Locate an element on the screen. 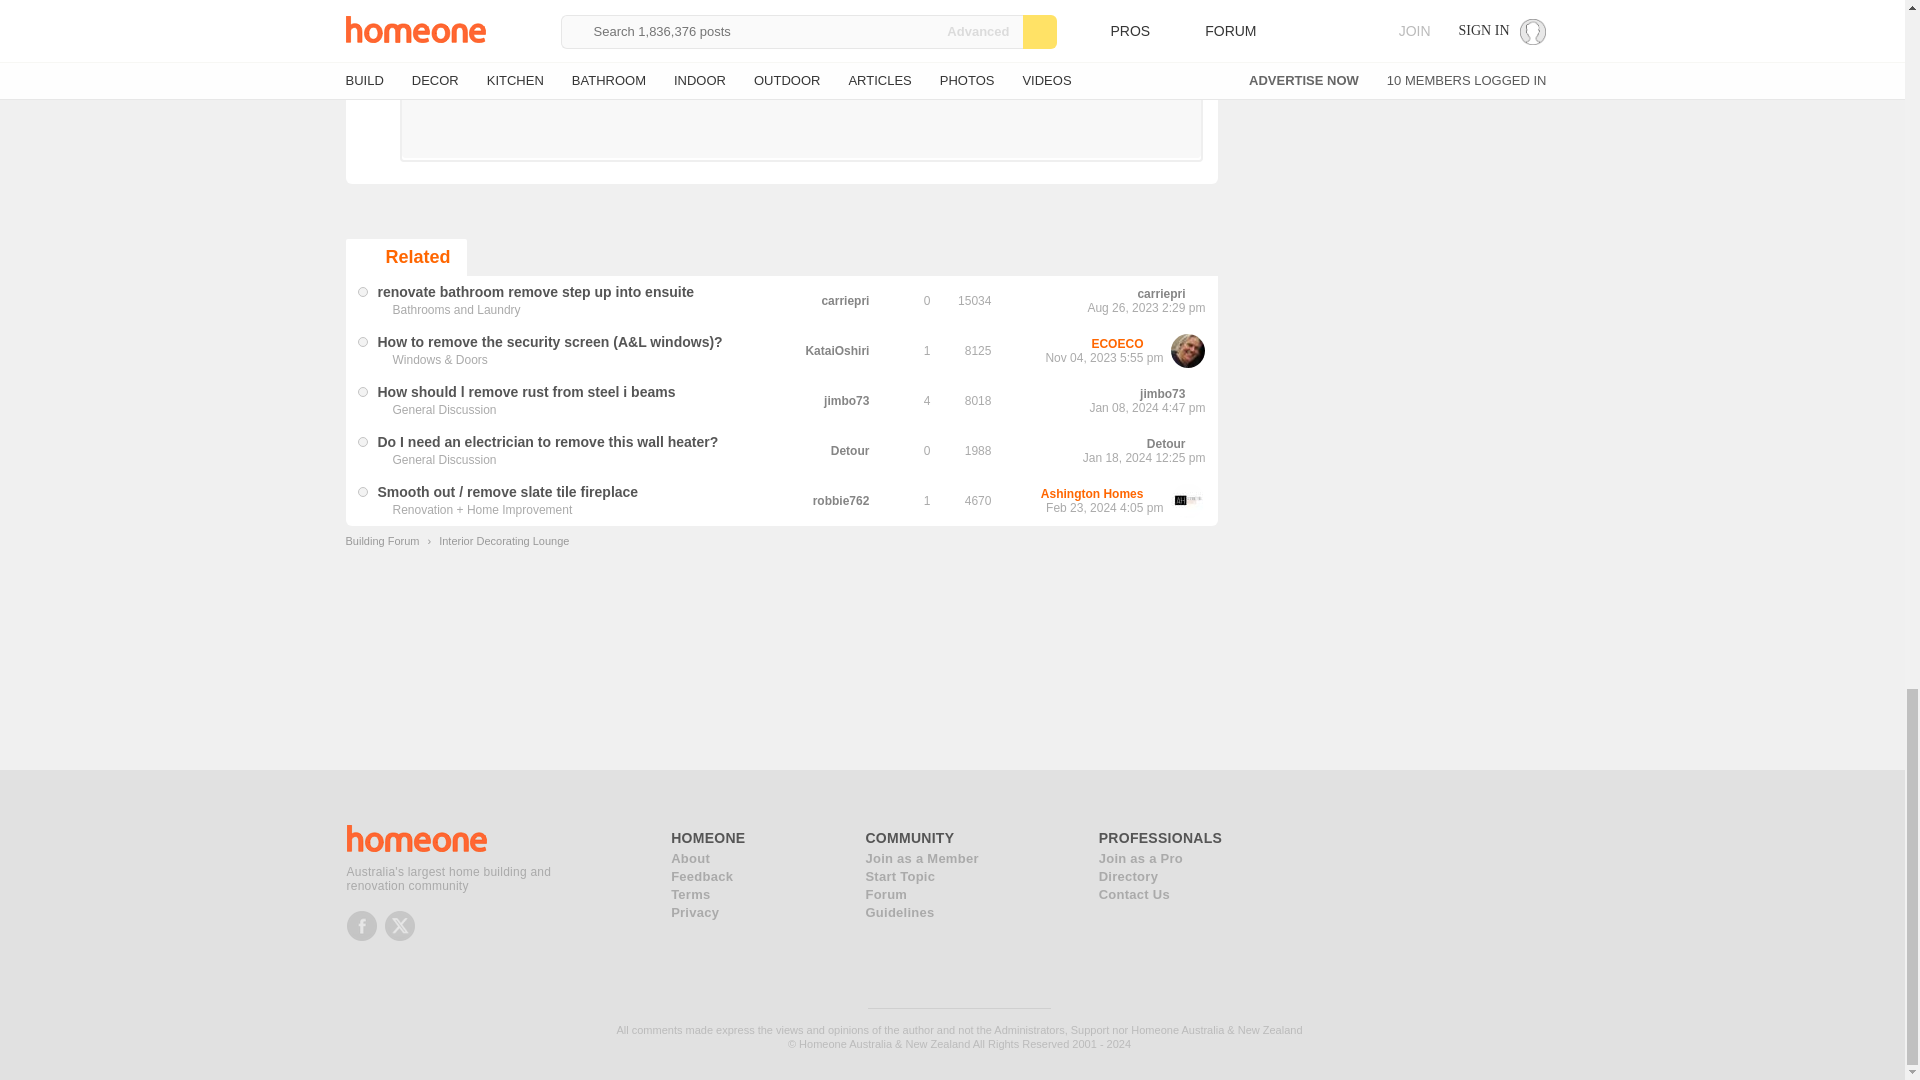 This screenshot has height=1080, width=1920. Posted: Oct 31, 2023 10:36 am is located at coordinates (550, 340).